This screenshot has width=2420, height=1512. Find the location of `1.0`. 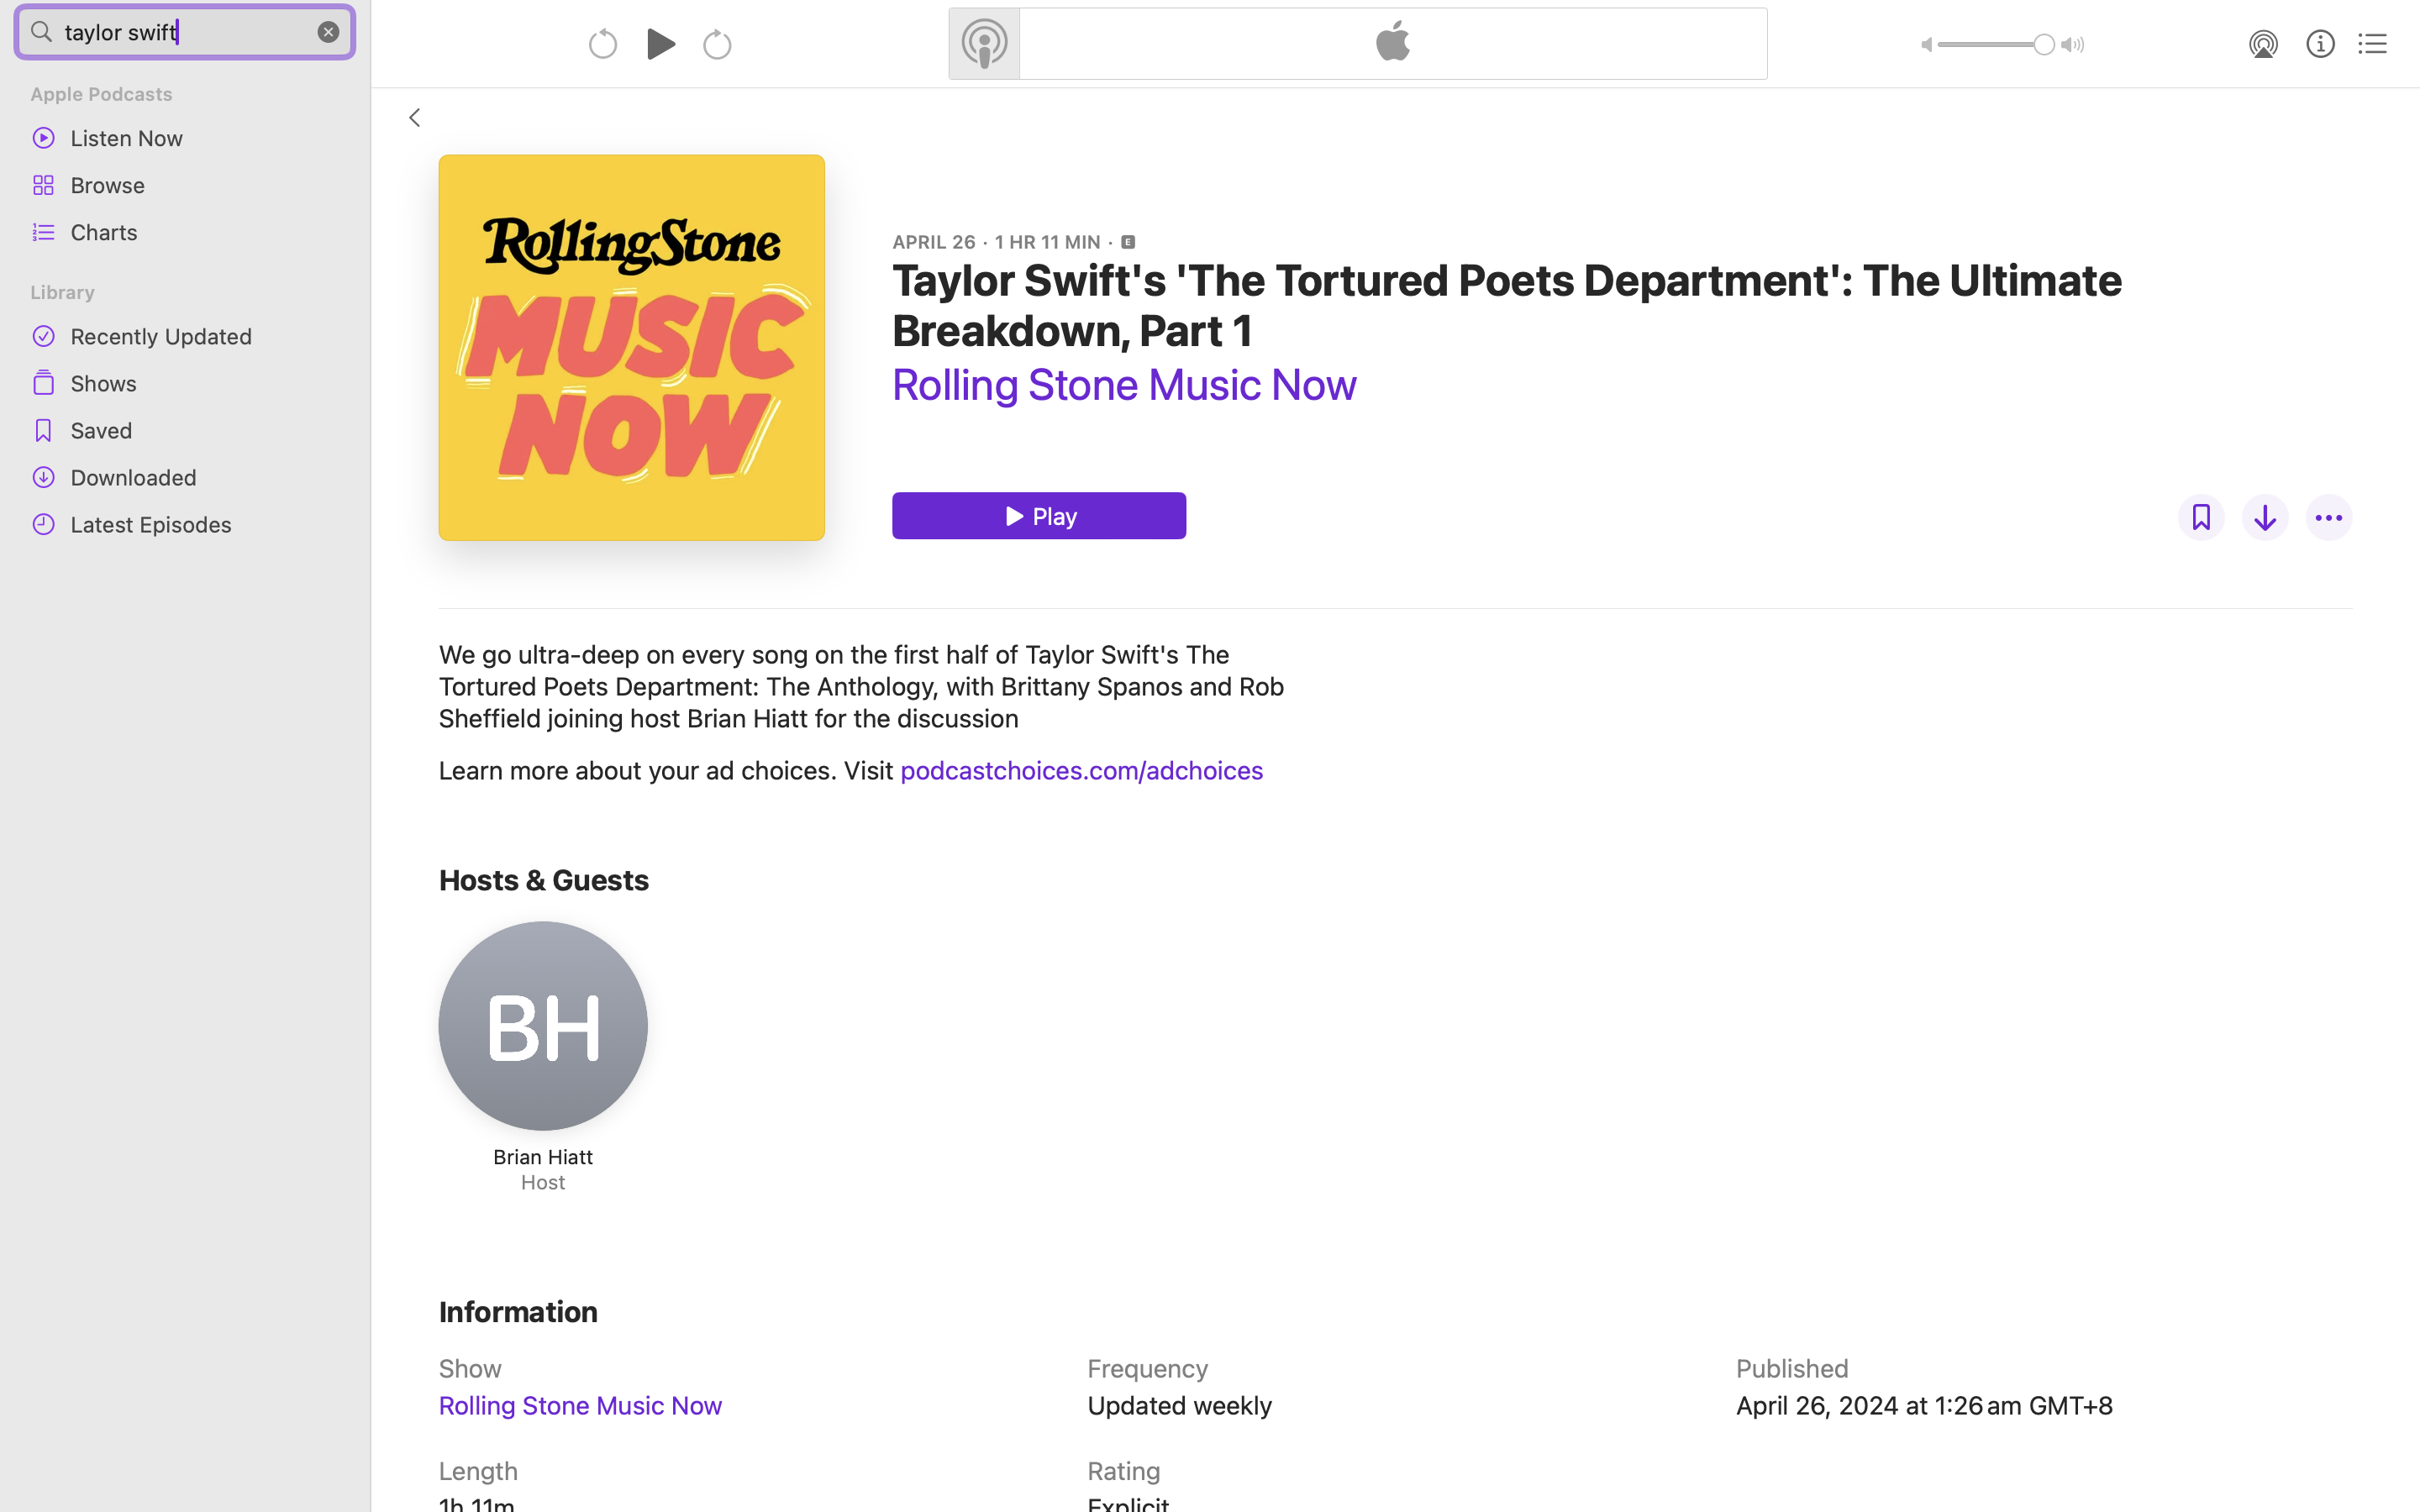

1.0 is located at coordinates (1996, 45).